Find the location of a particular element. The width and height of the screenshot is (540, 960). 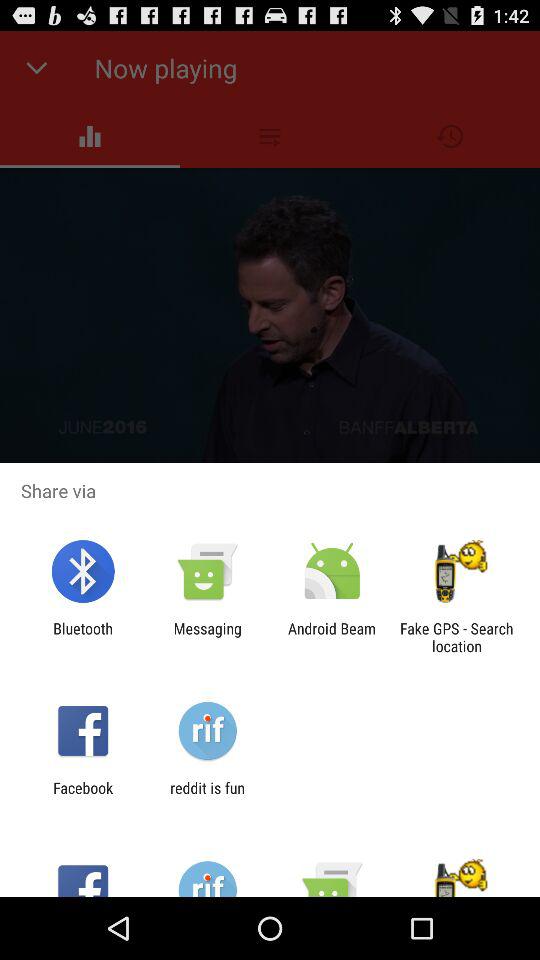

turn off icon next to bluetooth item is located at coordinates (207, 637).